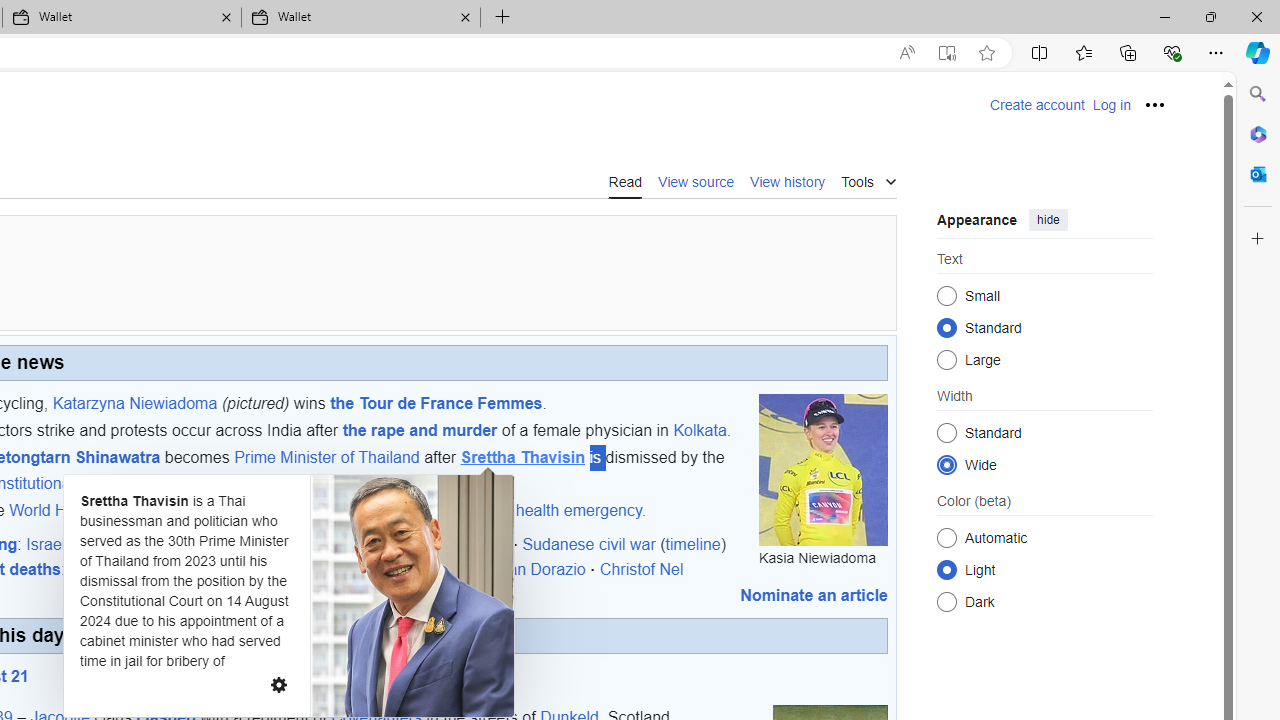  Describe the element at coordinates (1044, 569) in the screenshot. I see `Class: mw-list-item mw-list-item-js` at that location.